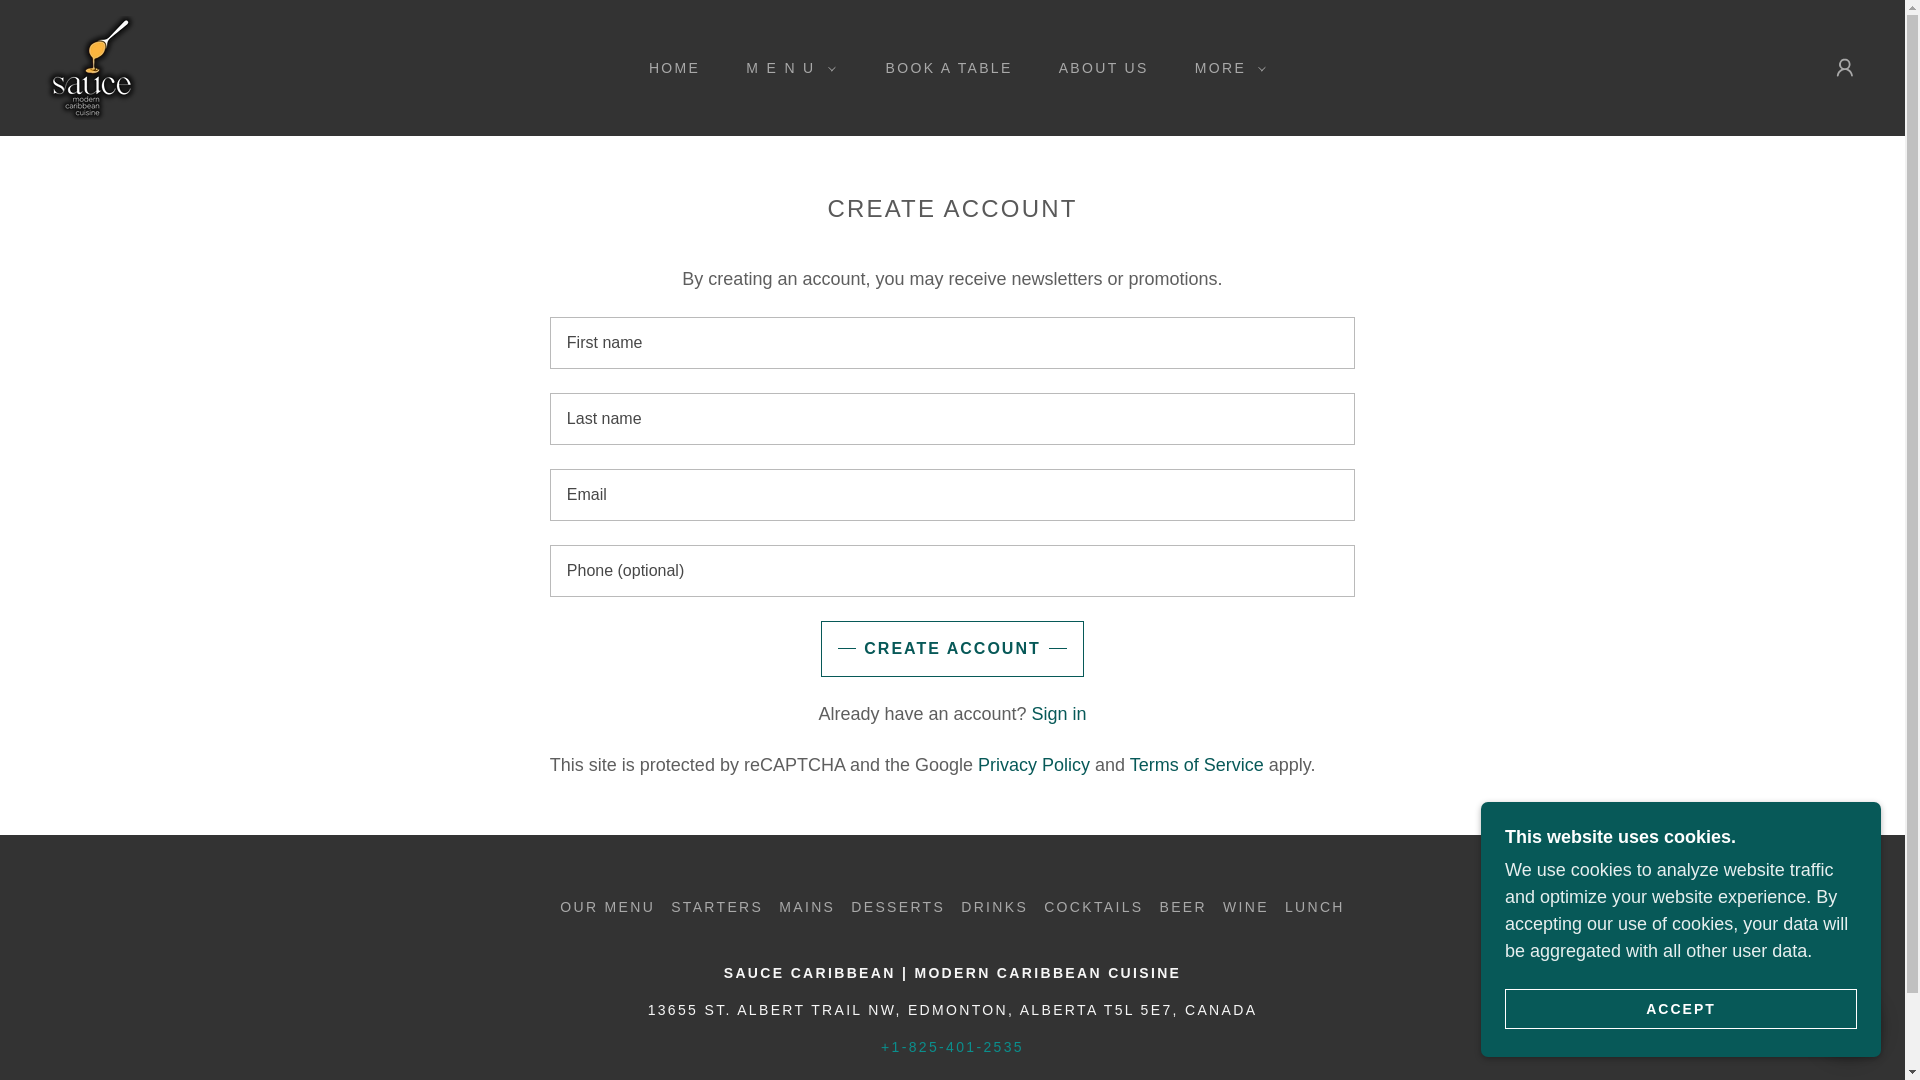  I want to click on M E N U, so click(785, 68).